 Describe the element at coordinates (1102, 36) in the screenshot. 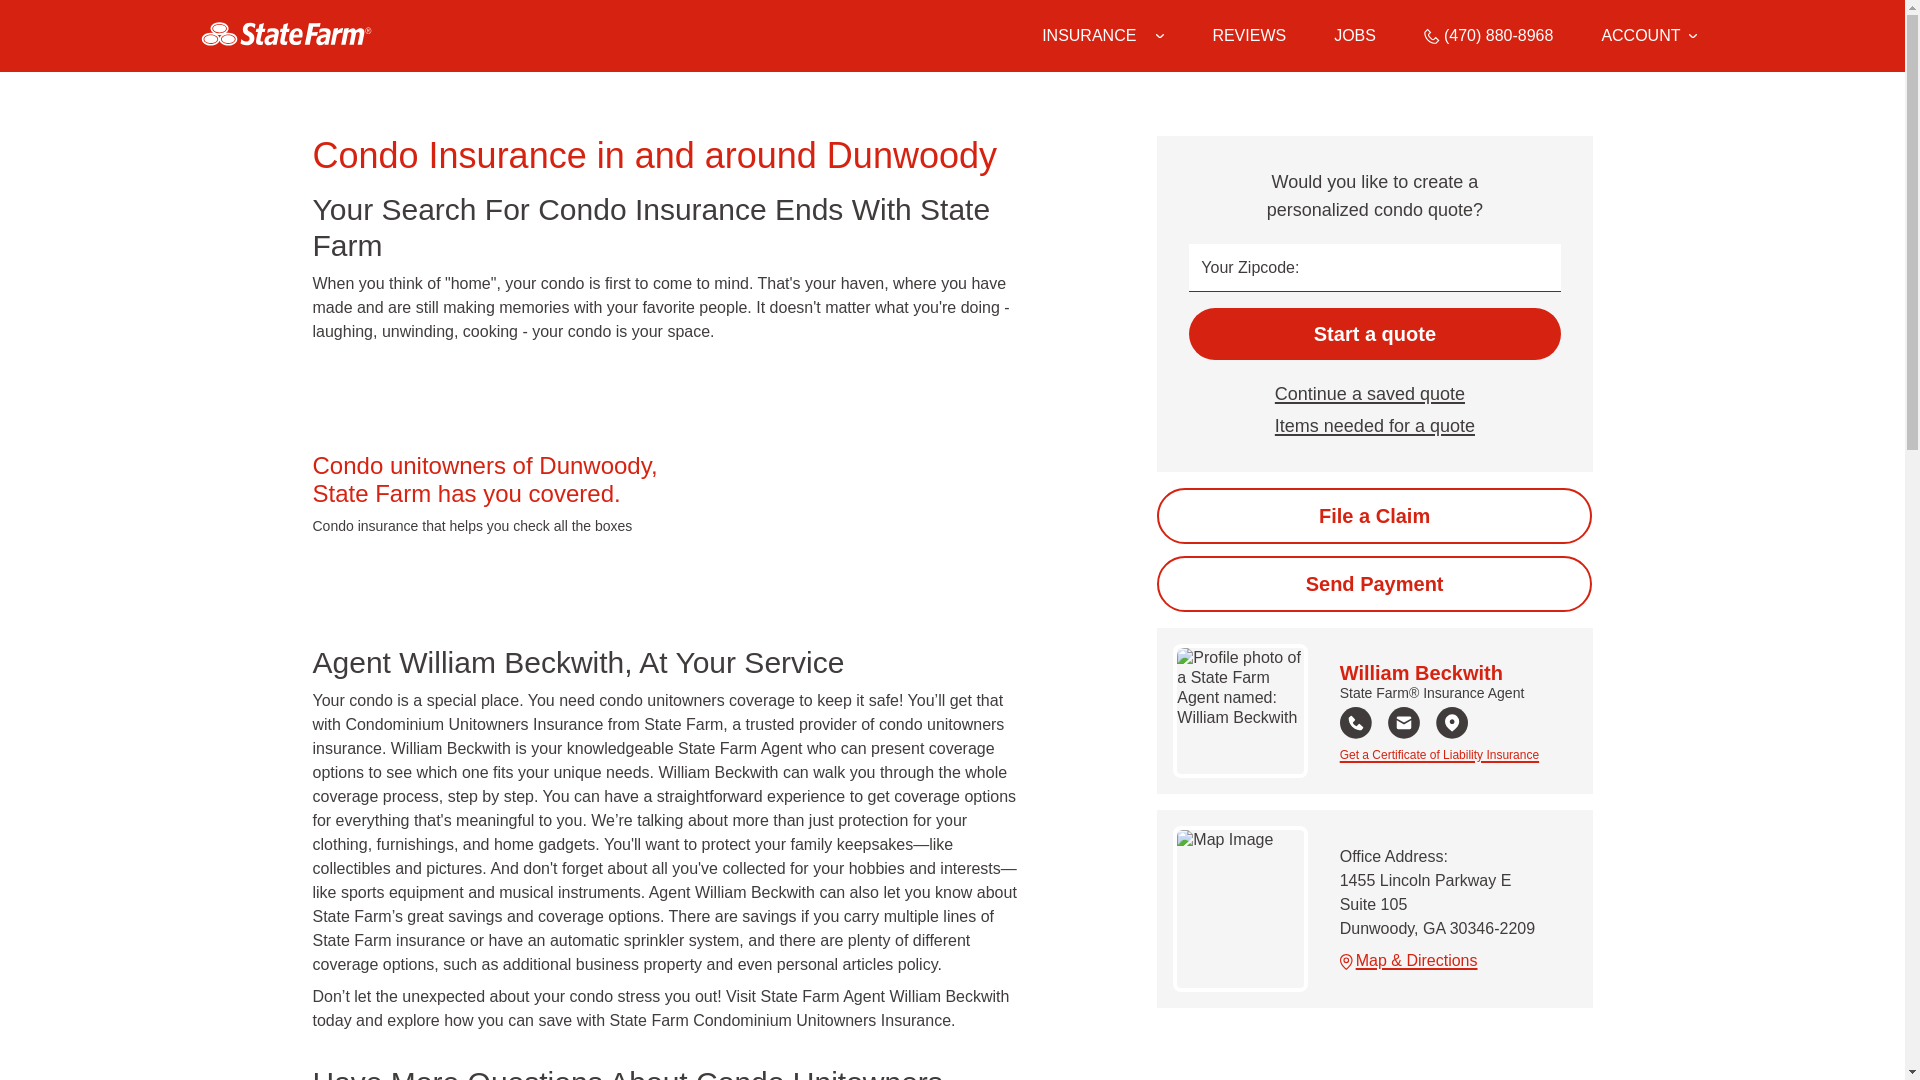

I see `Insurance` at that location.